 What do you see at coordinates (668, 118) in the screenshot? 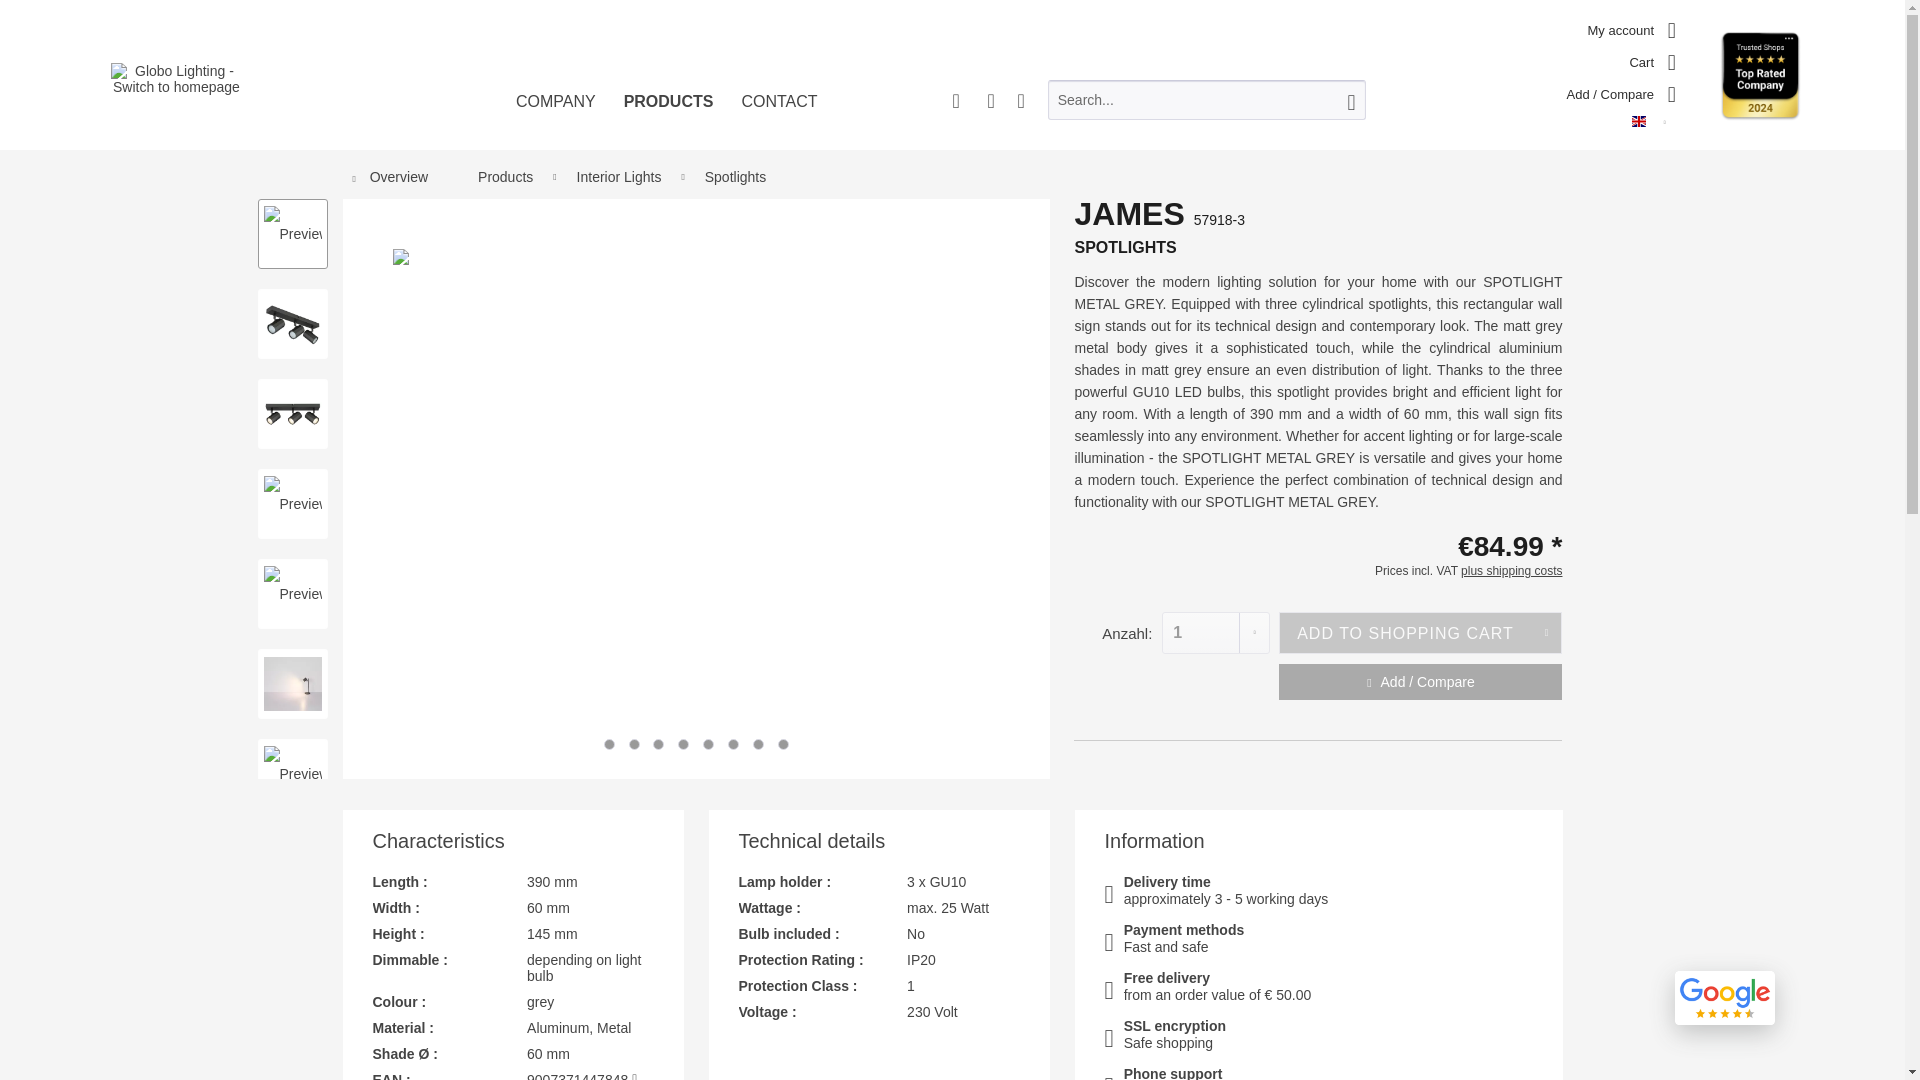
I see `Products` at bounding box center [668, 118].